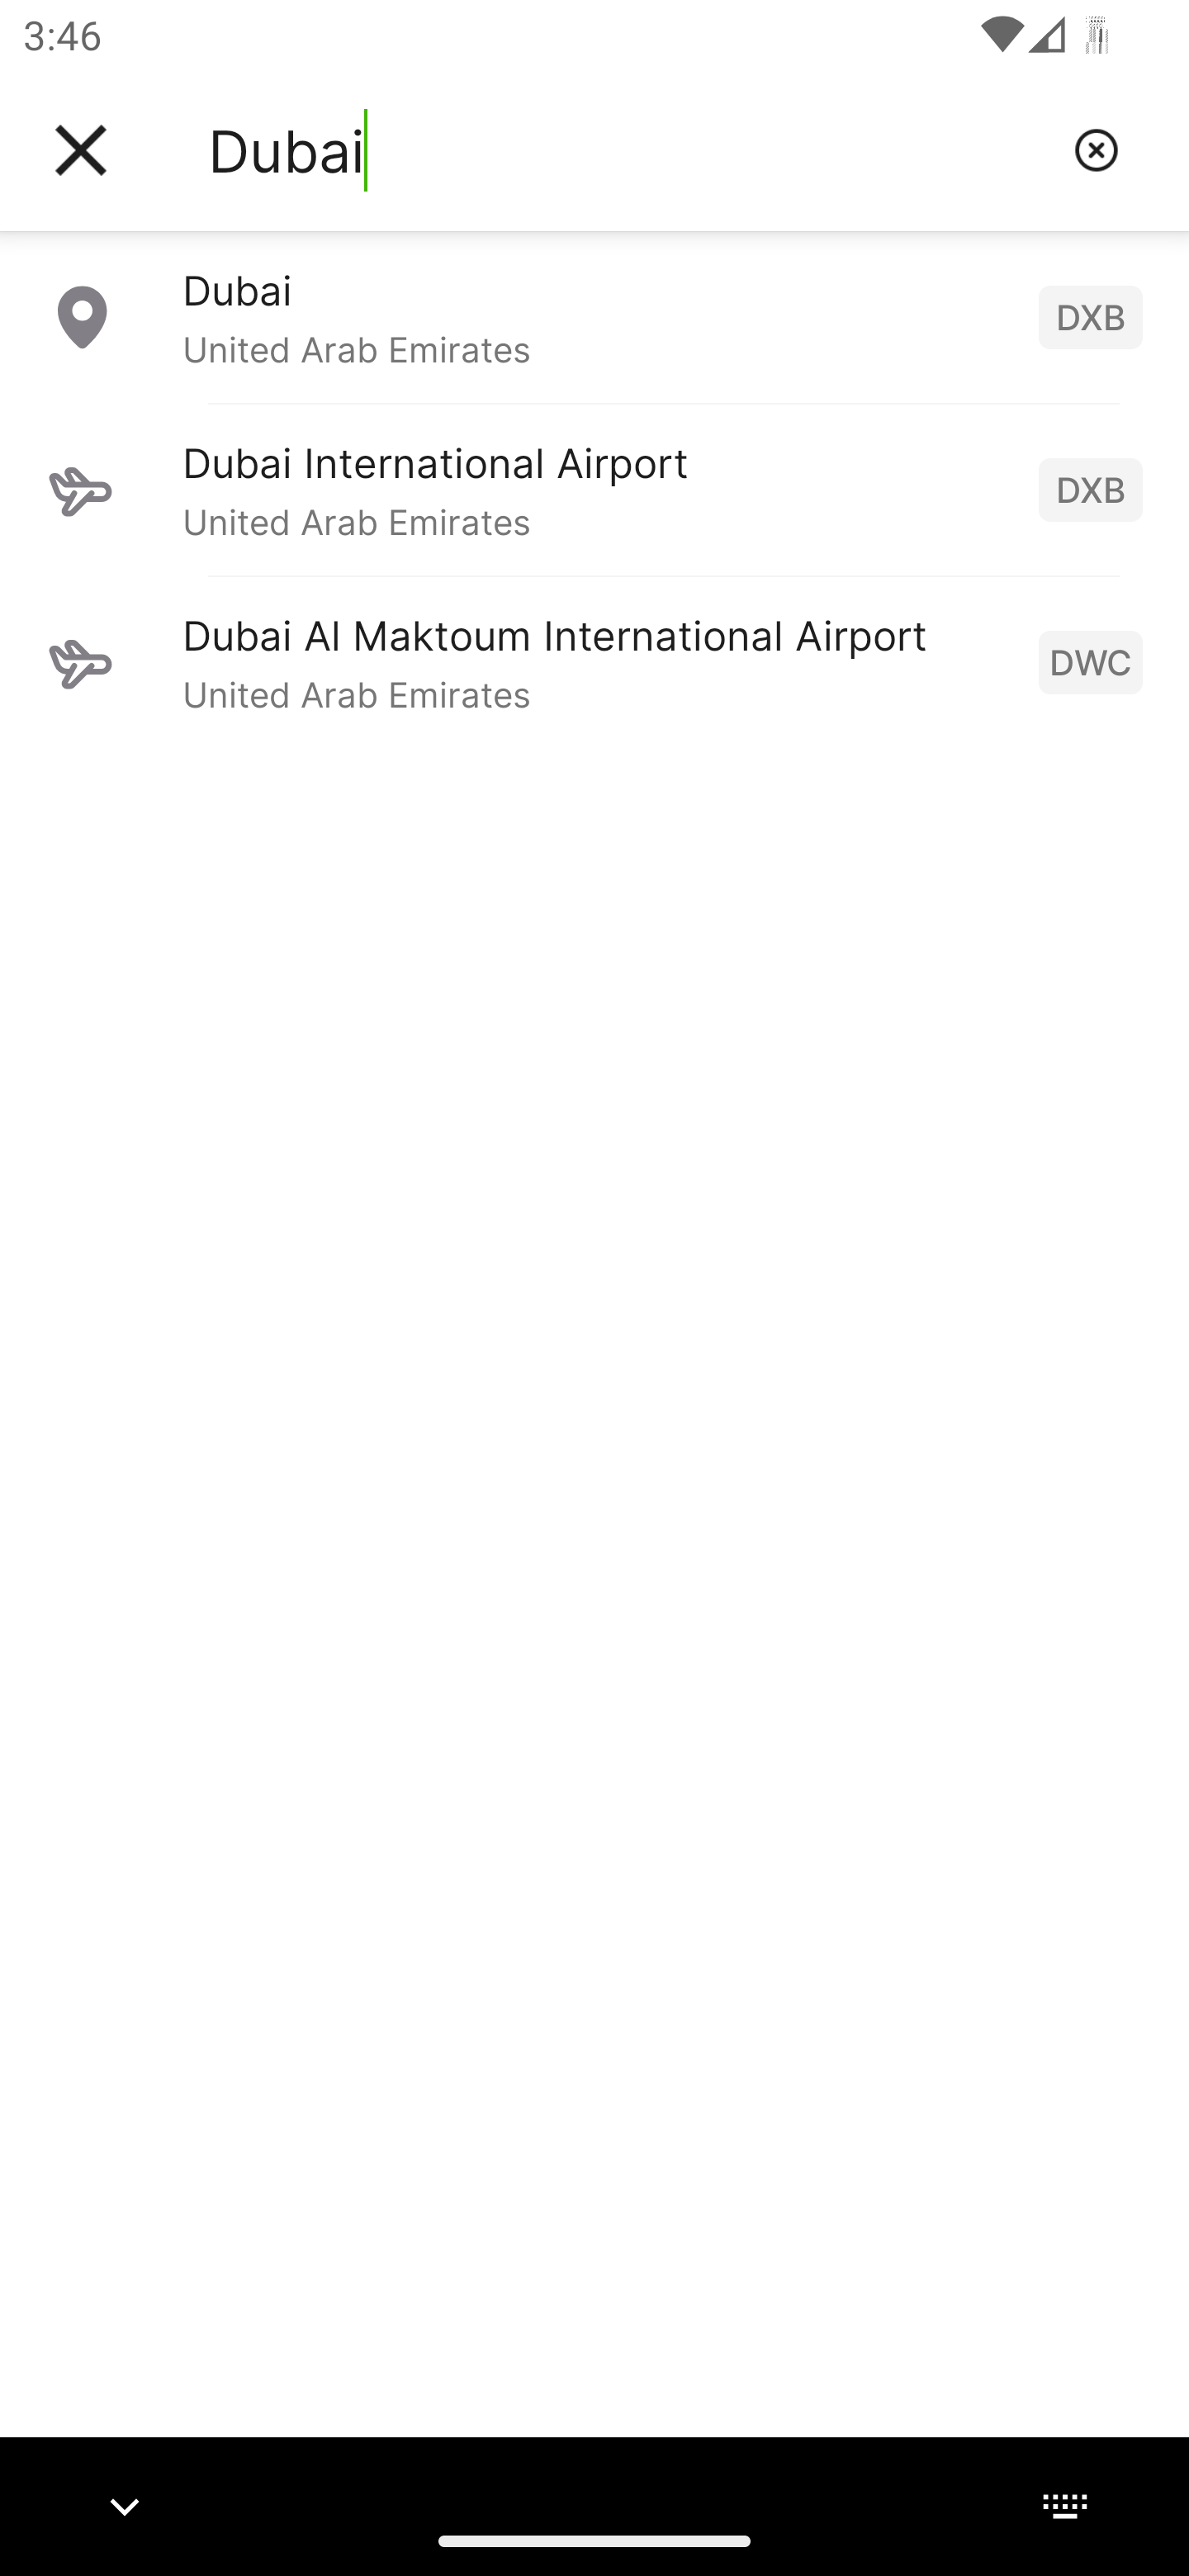 The height and width of the screenshot is (2576, 1189). Describe the element at coordinates (628, 150) in the screenshot. I see `Dubai` at that location.